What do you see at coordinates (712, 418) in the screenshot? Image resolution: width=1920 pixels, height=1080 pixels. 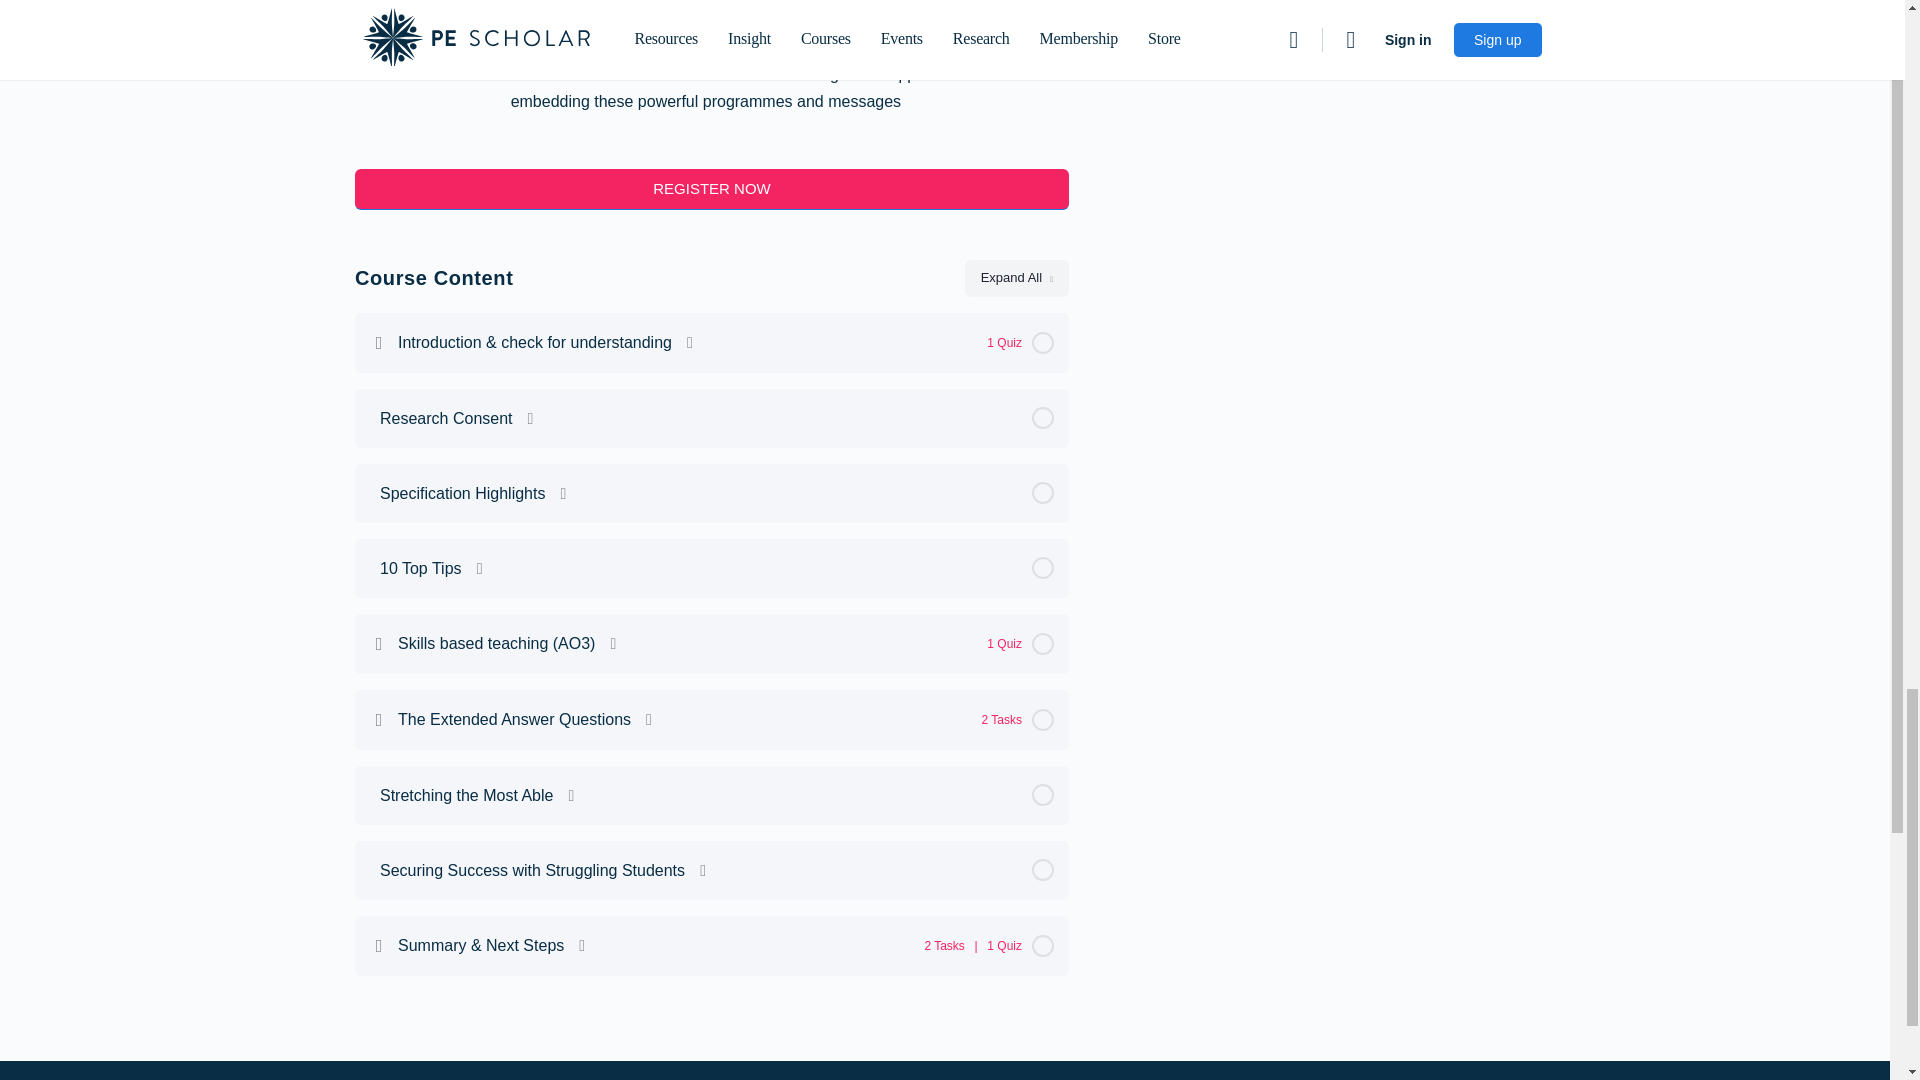 I see `Research Consent` at bounding box center [712, 418].